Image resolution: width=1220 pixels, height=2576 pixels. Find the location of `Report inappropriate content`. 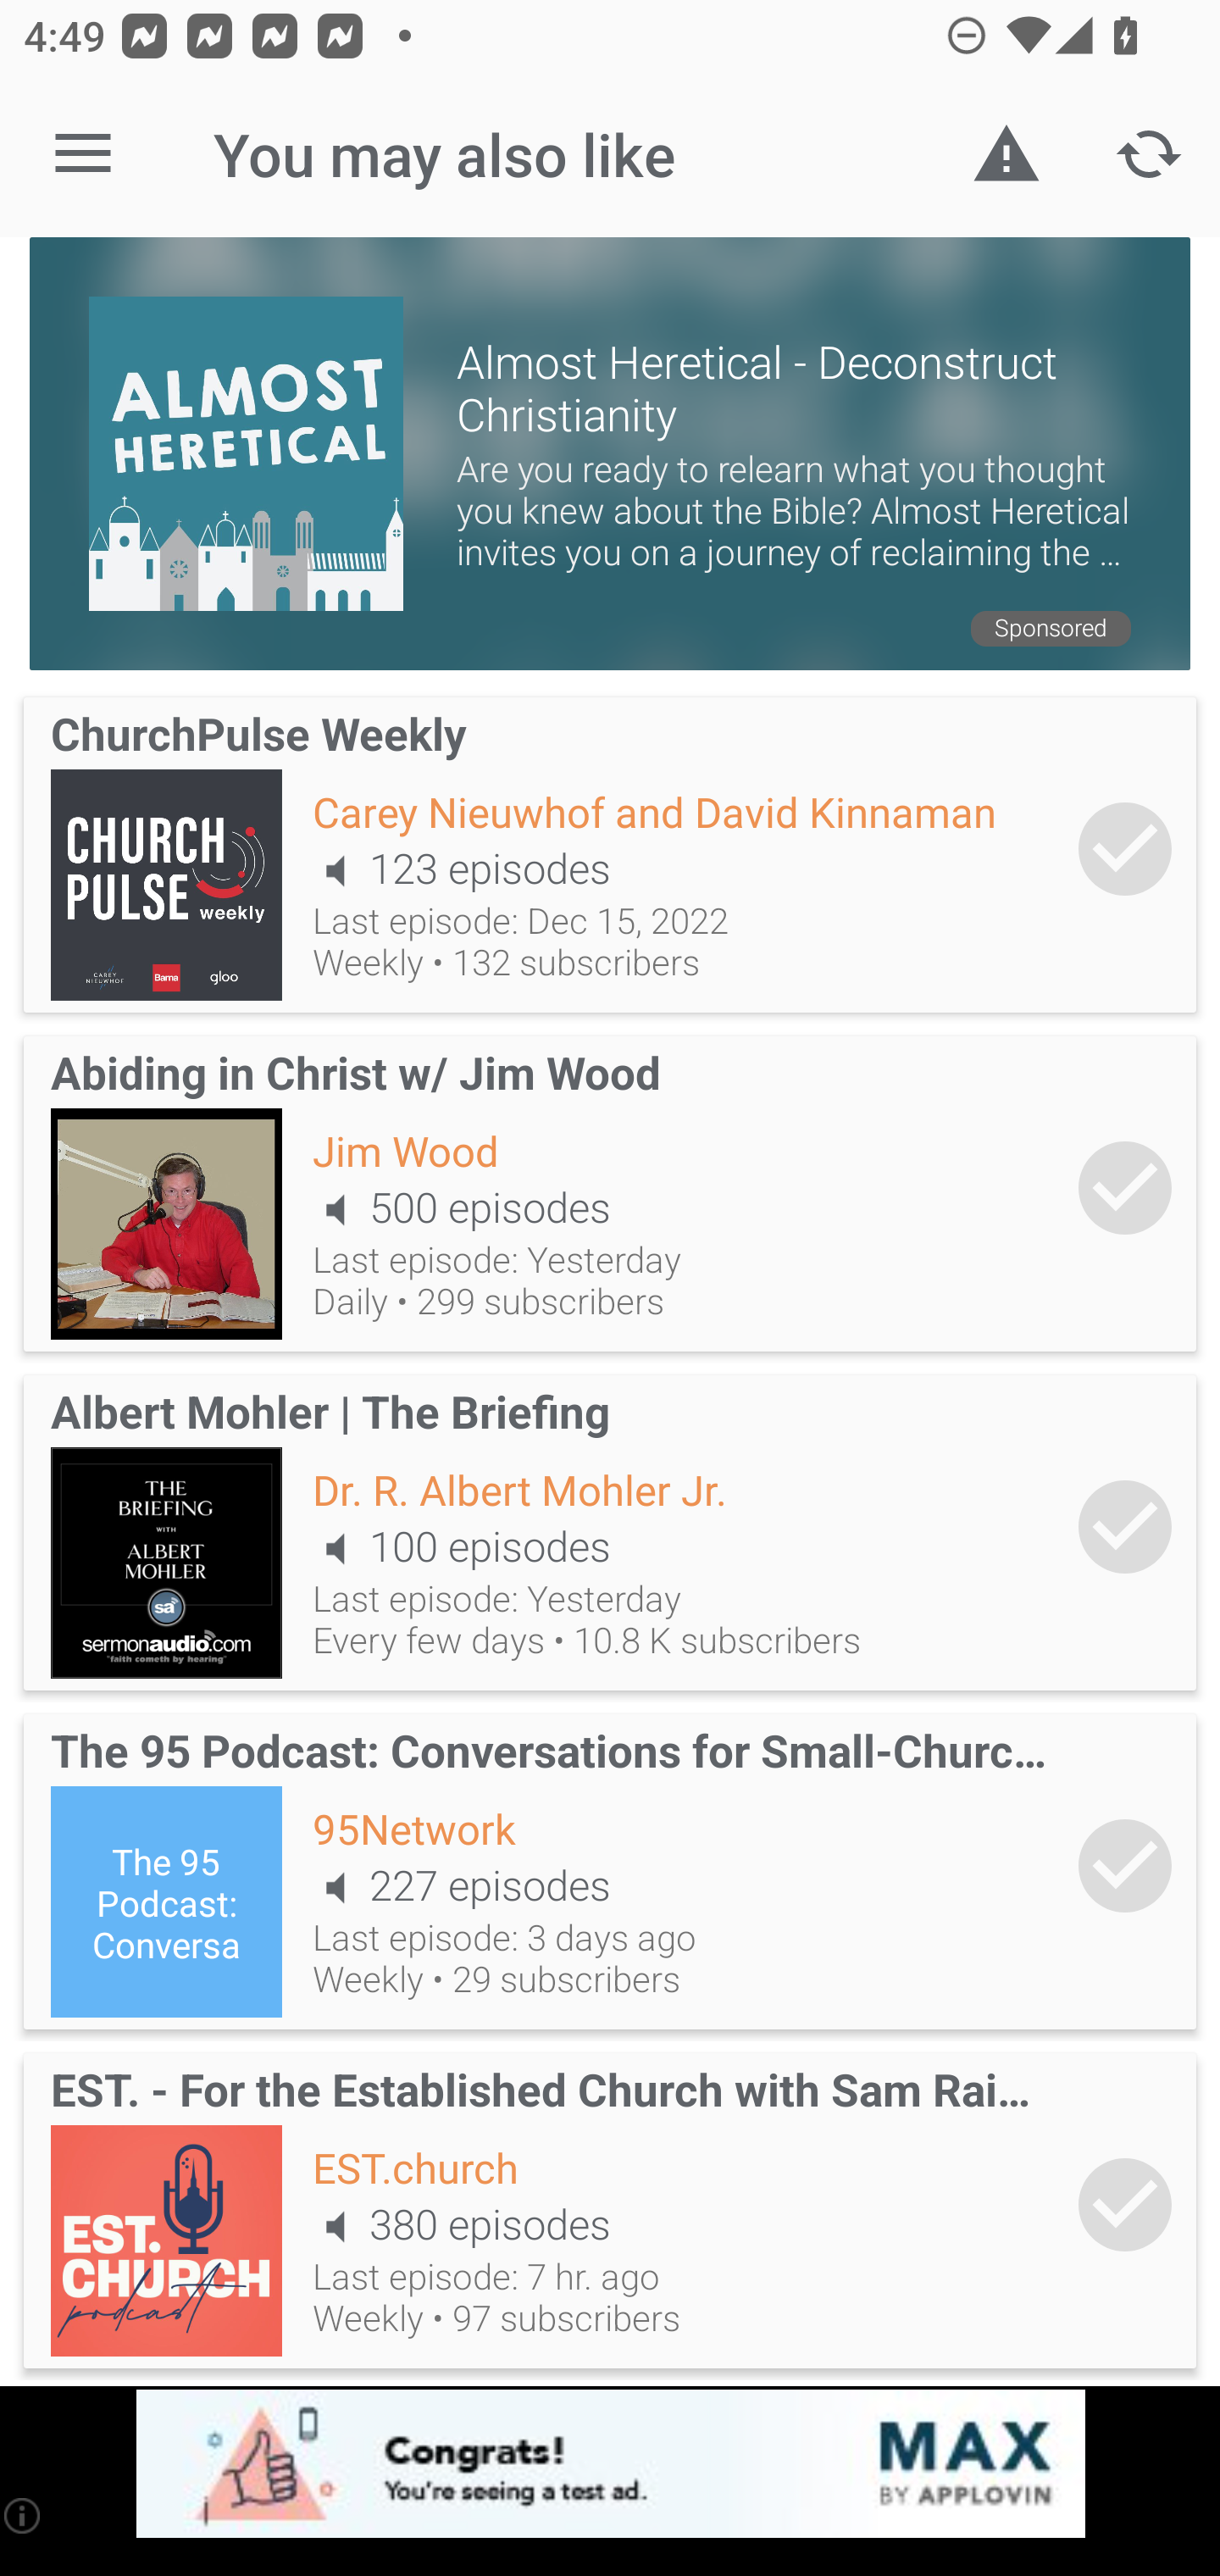

Report inappropriate content is located at coordinates (1006, 154).